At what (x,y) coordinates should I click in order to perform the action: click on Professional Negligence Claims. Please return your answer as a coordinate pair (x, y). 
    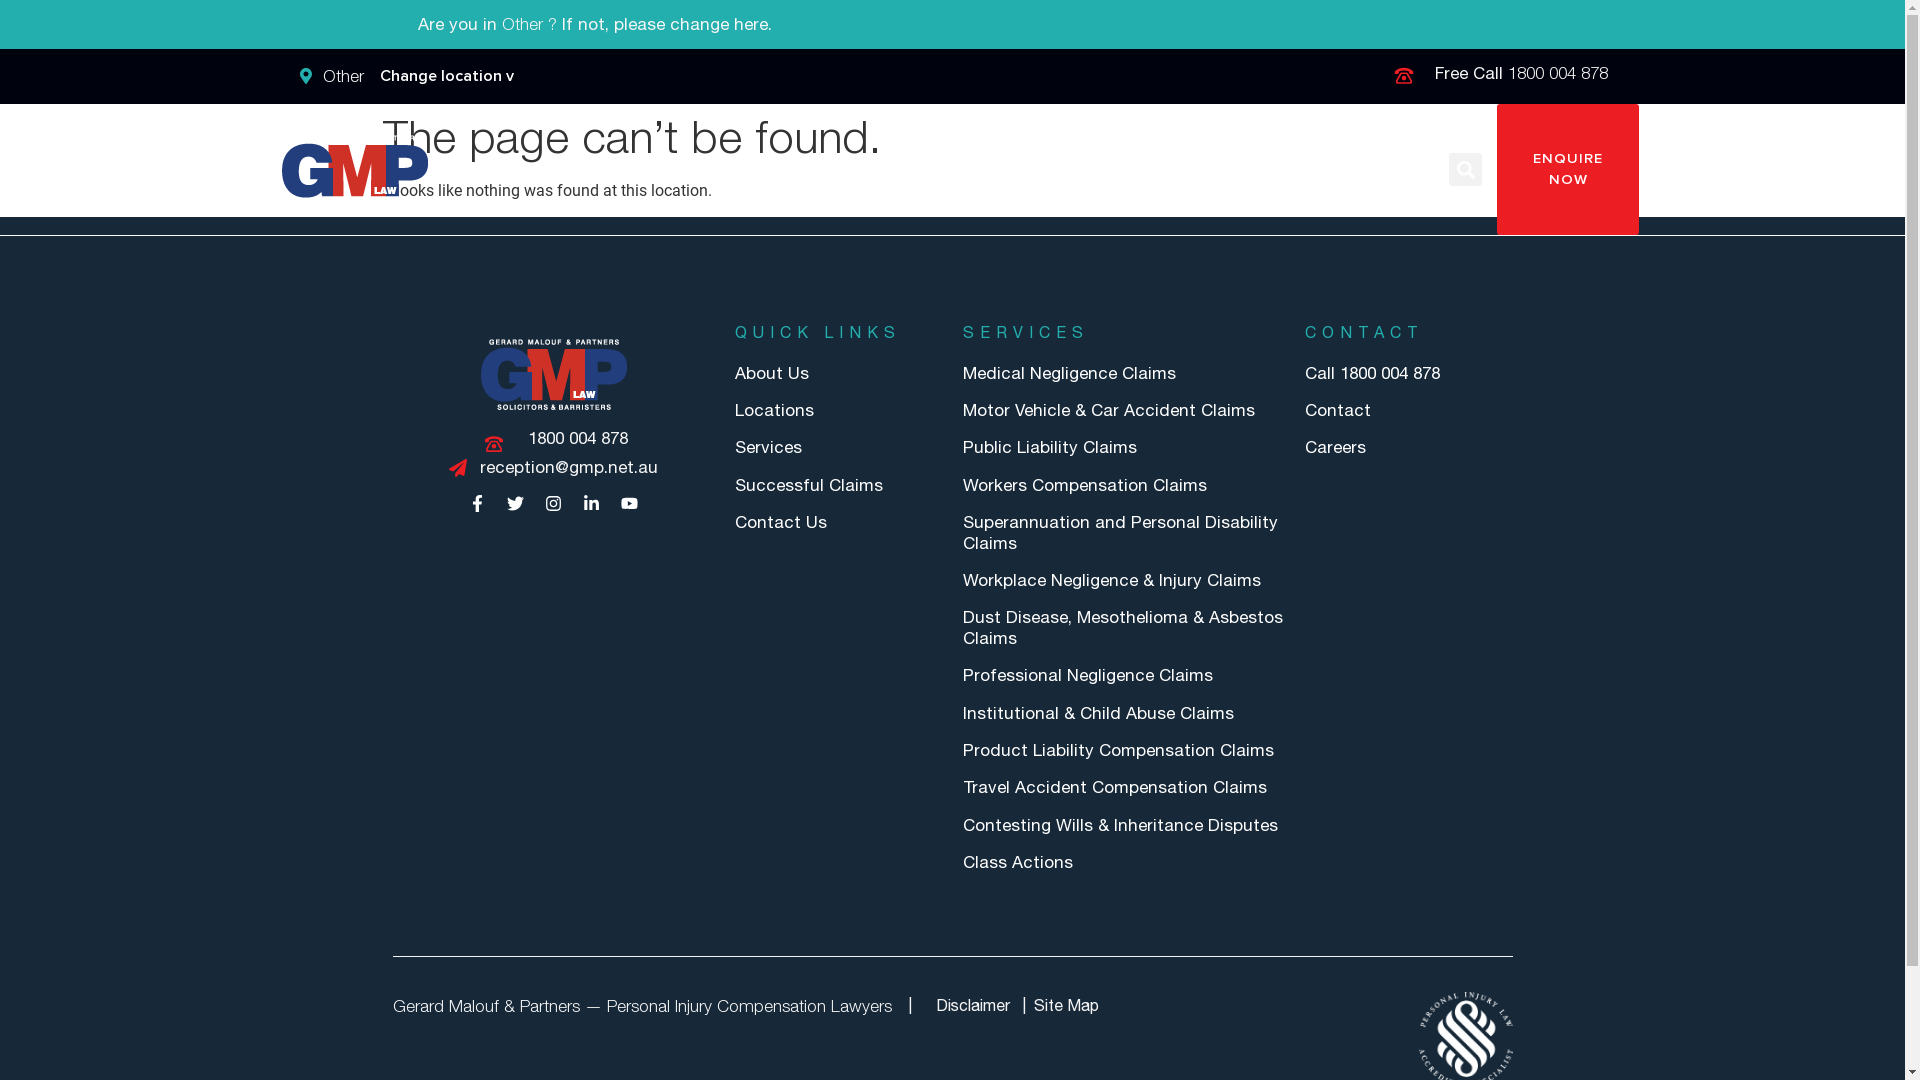
    Looking at the image, I should click on (1123, 675).